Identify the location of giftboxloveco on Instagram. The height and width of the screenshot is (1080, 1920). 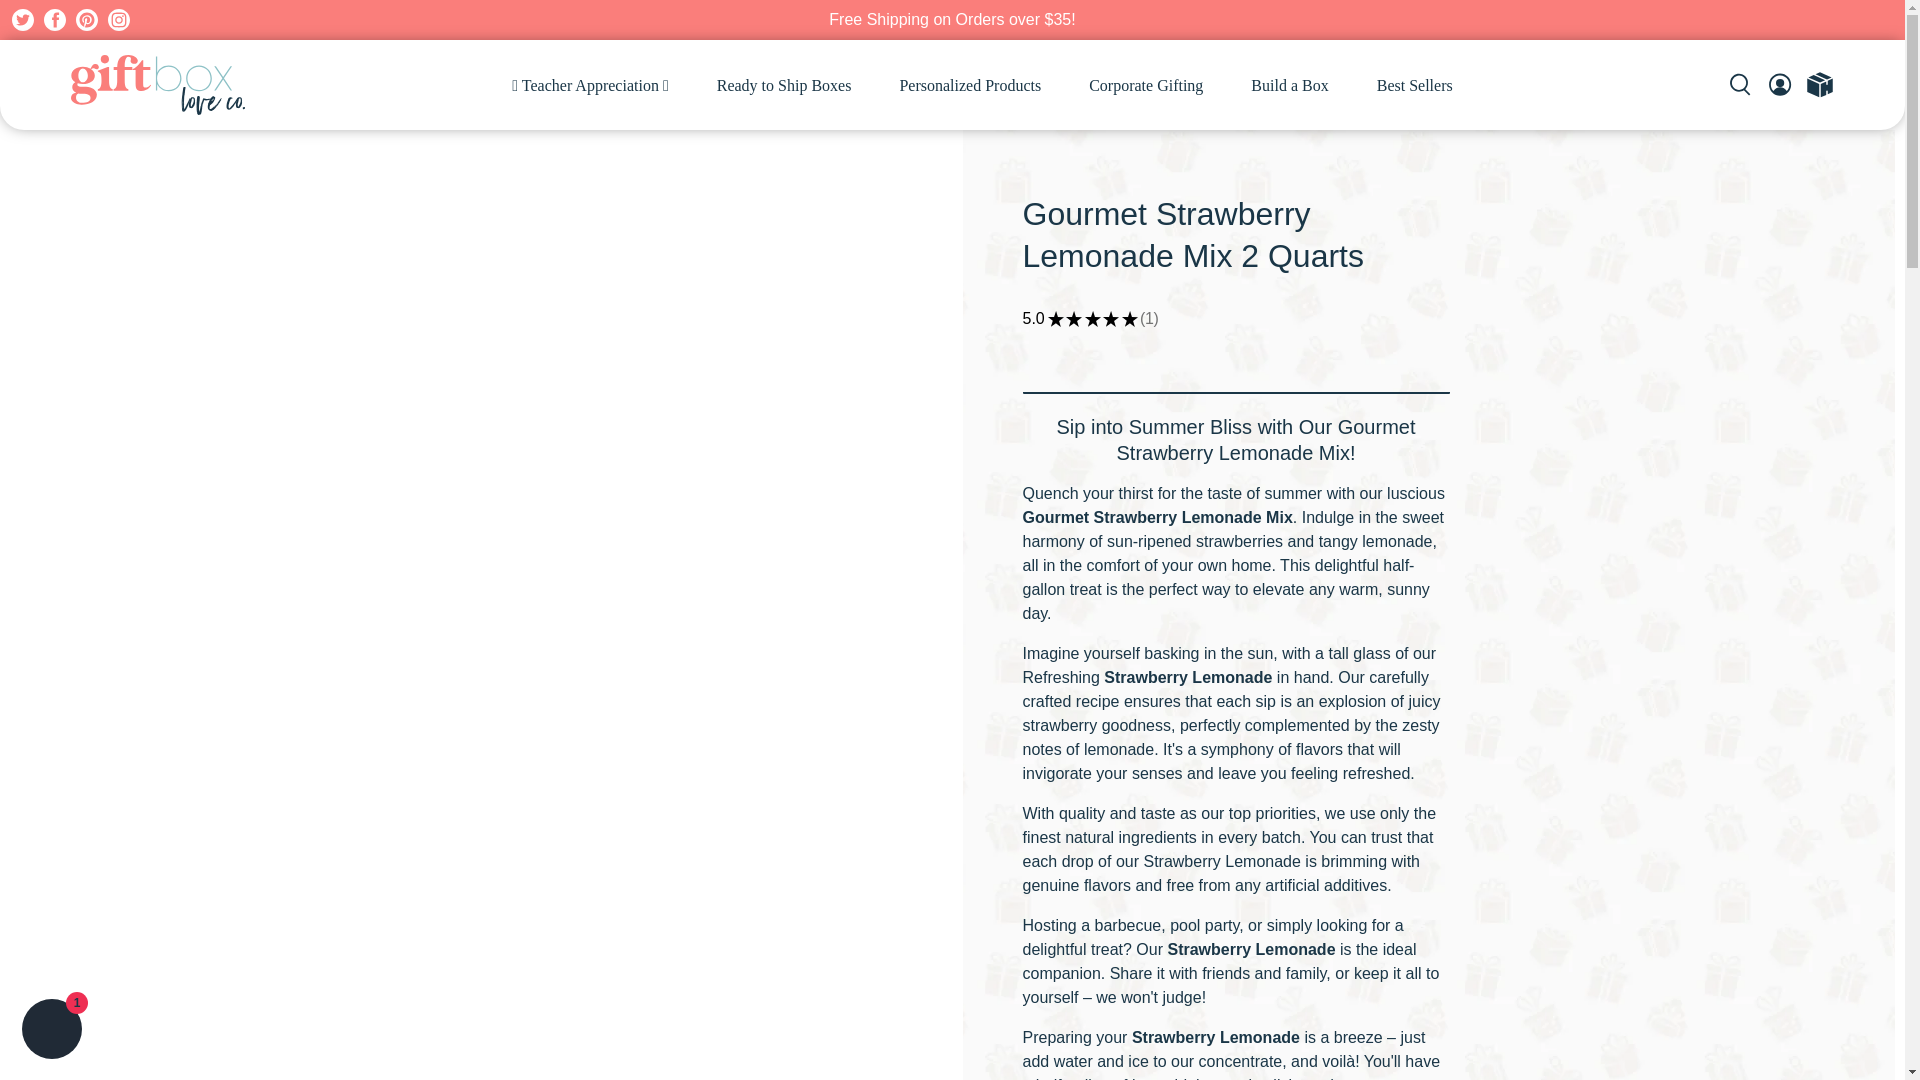
(118, 20).